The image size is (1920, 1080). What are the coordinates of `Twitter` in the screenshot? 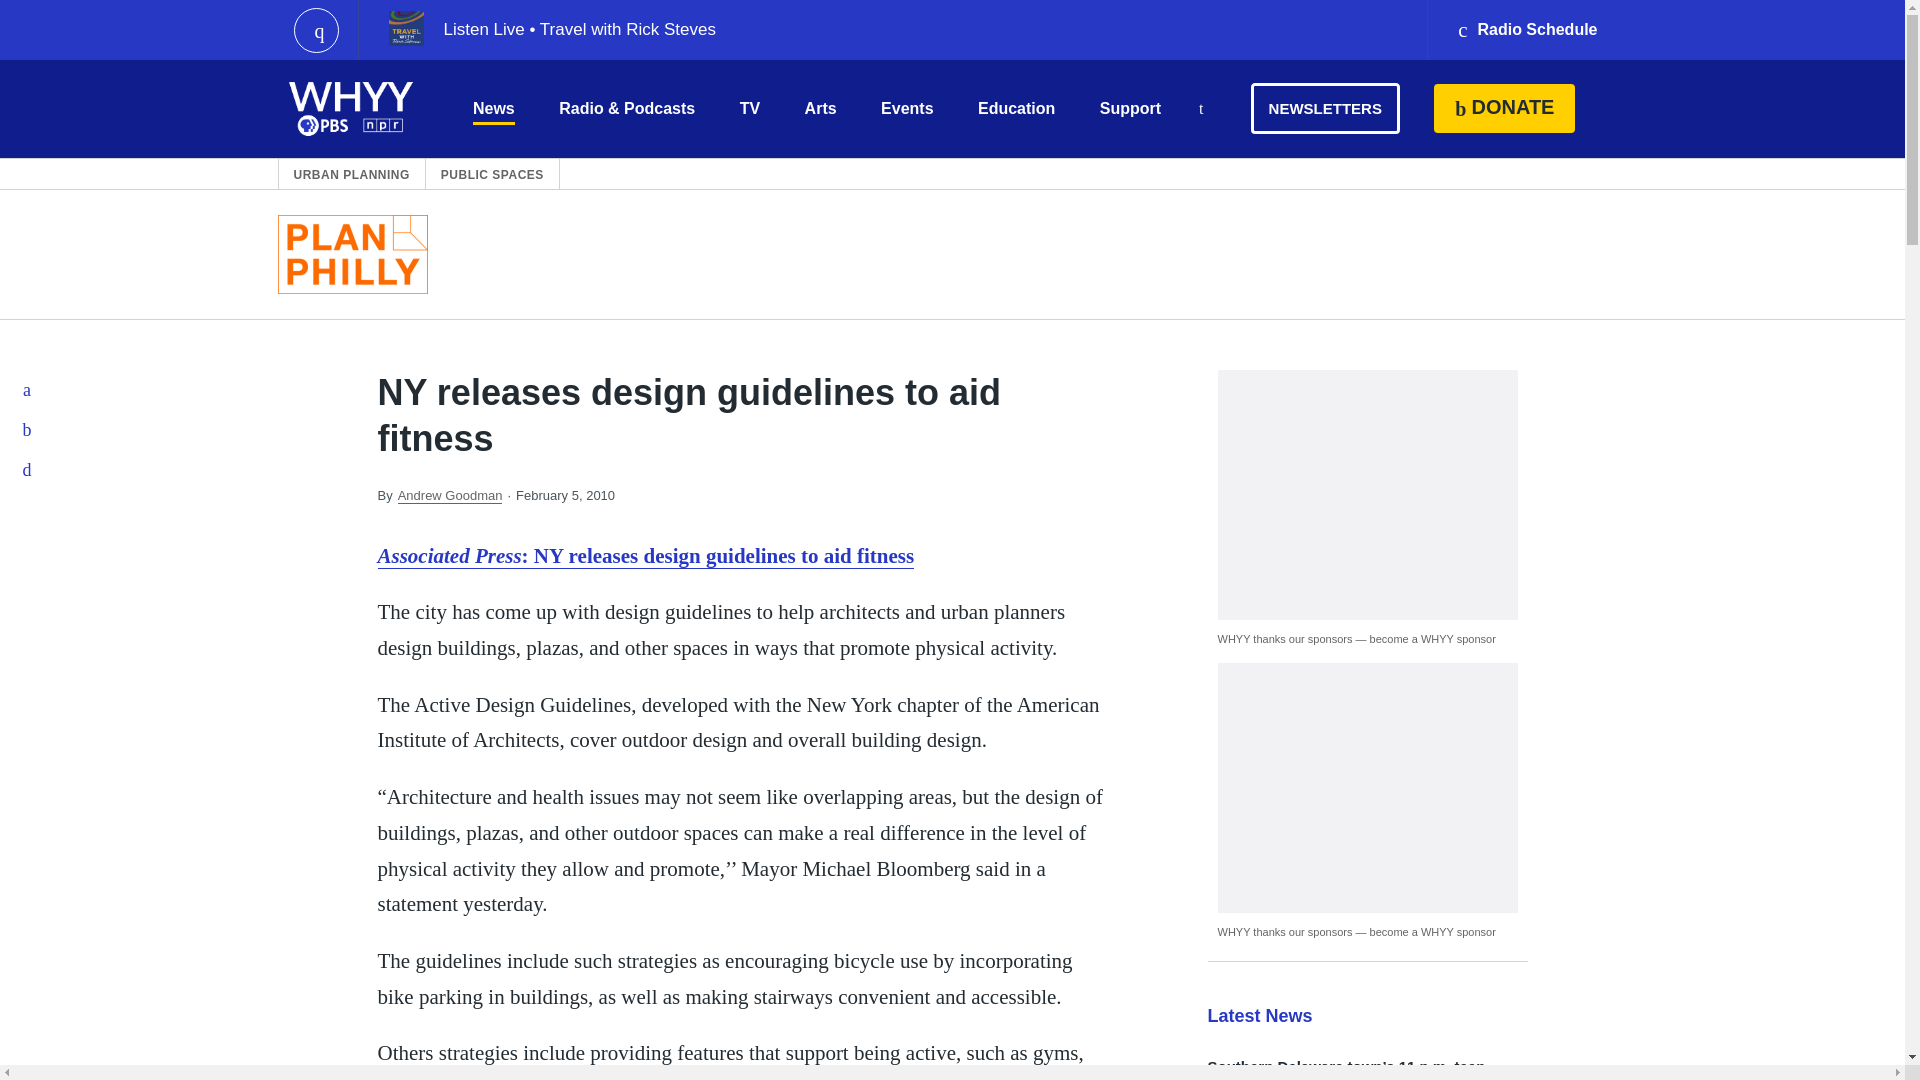 It's located at (28, 430).